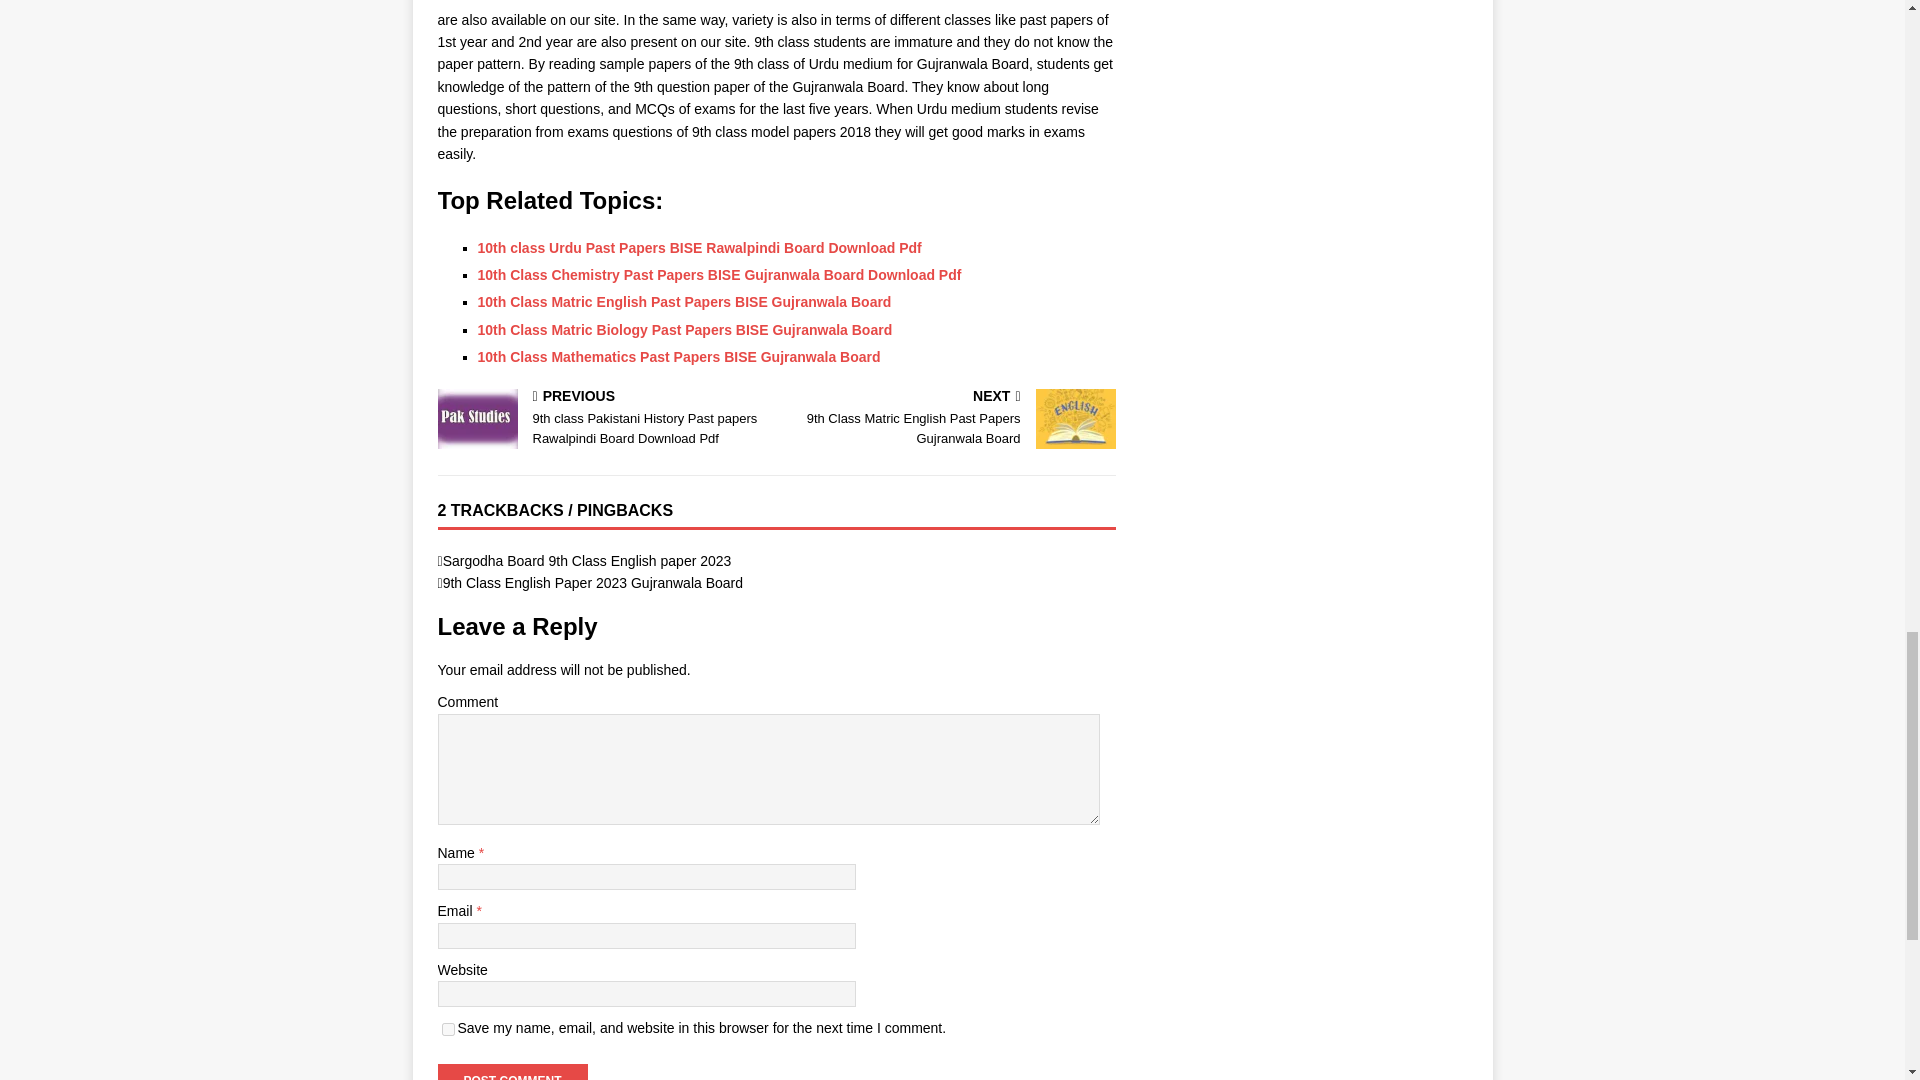 This screenshot has height=1080, width=1920. What do you see at coordinates (587, 560) in the screenshot?
I see `10th Class Matric English Past Papers BISE Gujranwala Board` at bounding box center [587, 560].